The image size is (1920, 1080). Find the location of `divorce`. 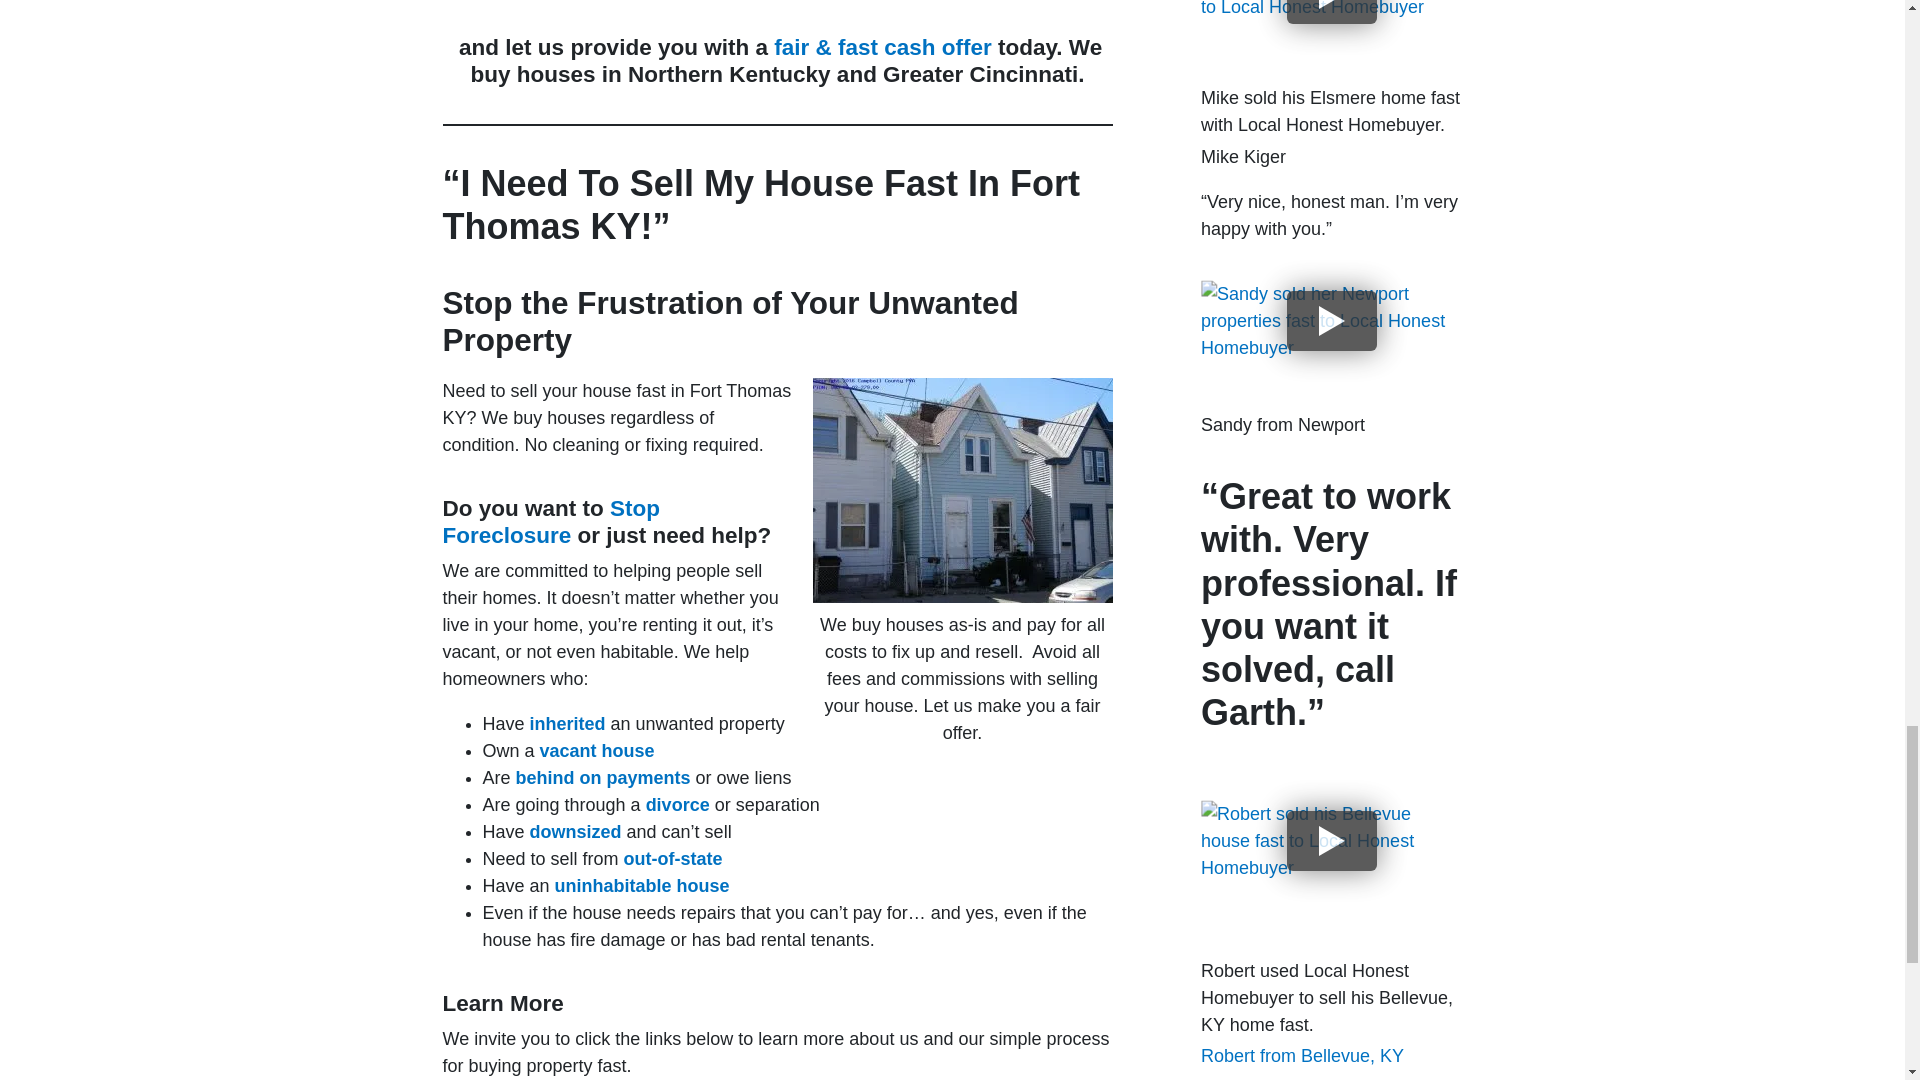

divorce is located at coordinates (678, 804).